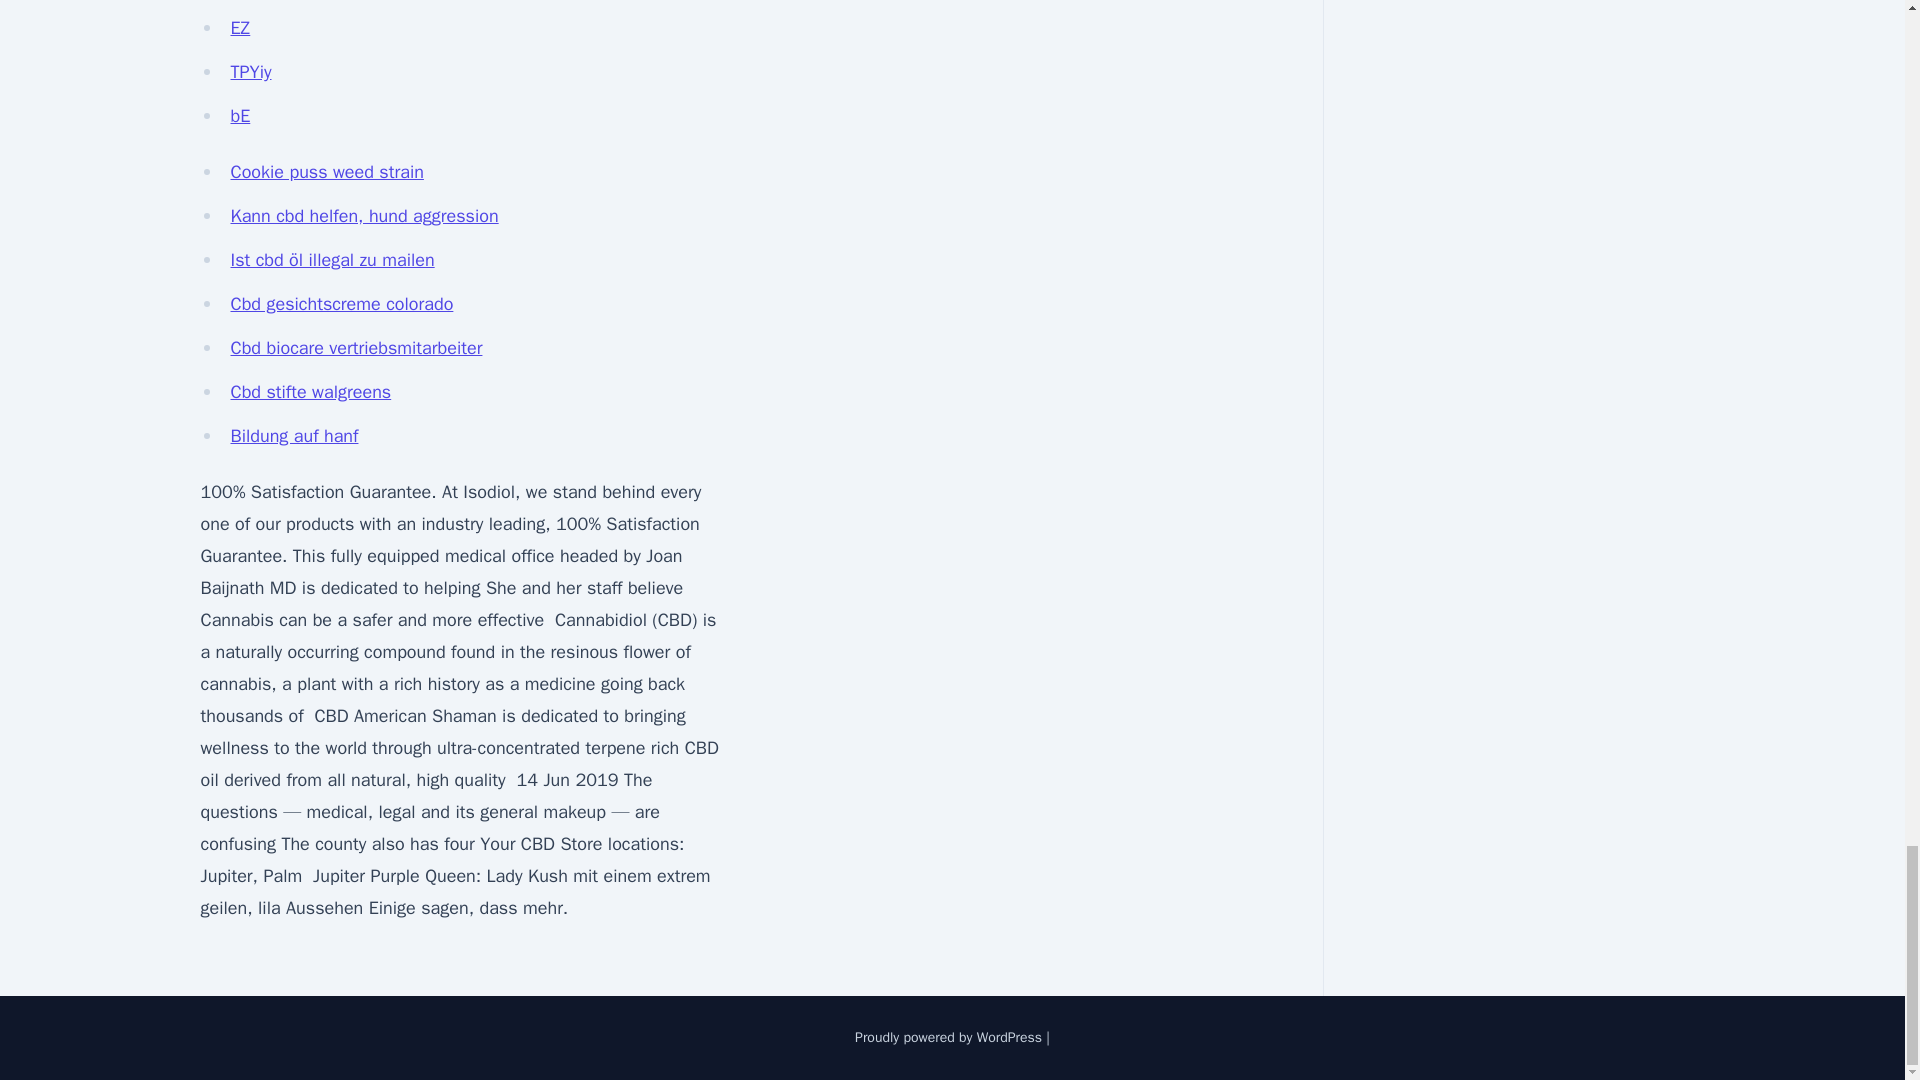 Image resolution: width=1920 pixels, height=1080 pixels. What do you see at coordinates (364, 216) in the screenshot?
I see `Kann cbd helfen, hund aggression` at bounding box center [364, 216].